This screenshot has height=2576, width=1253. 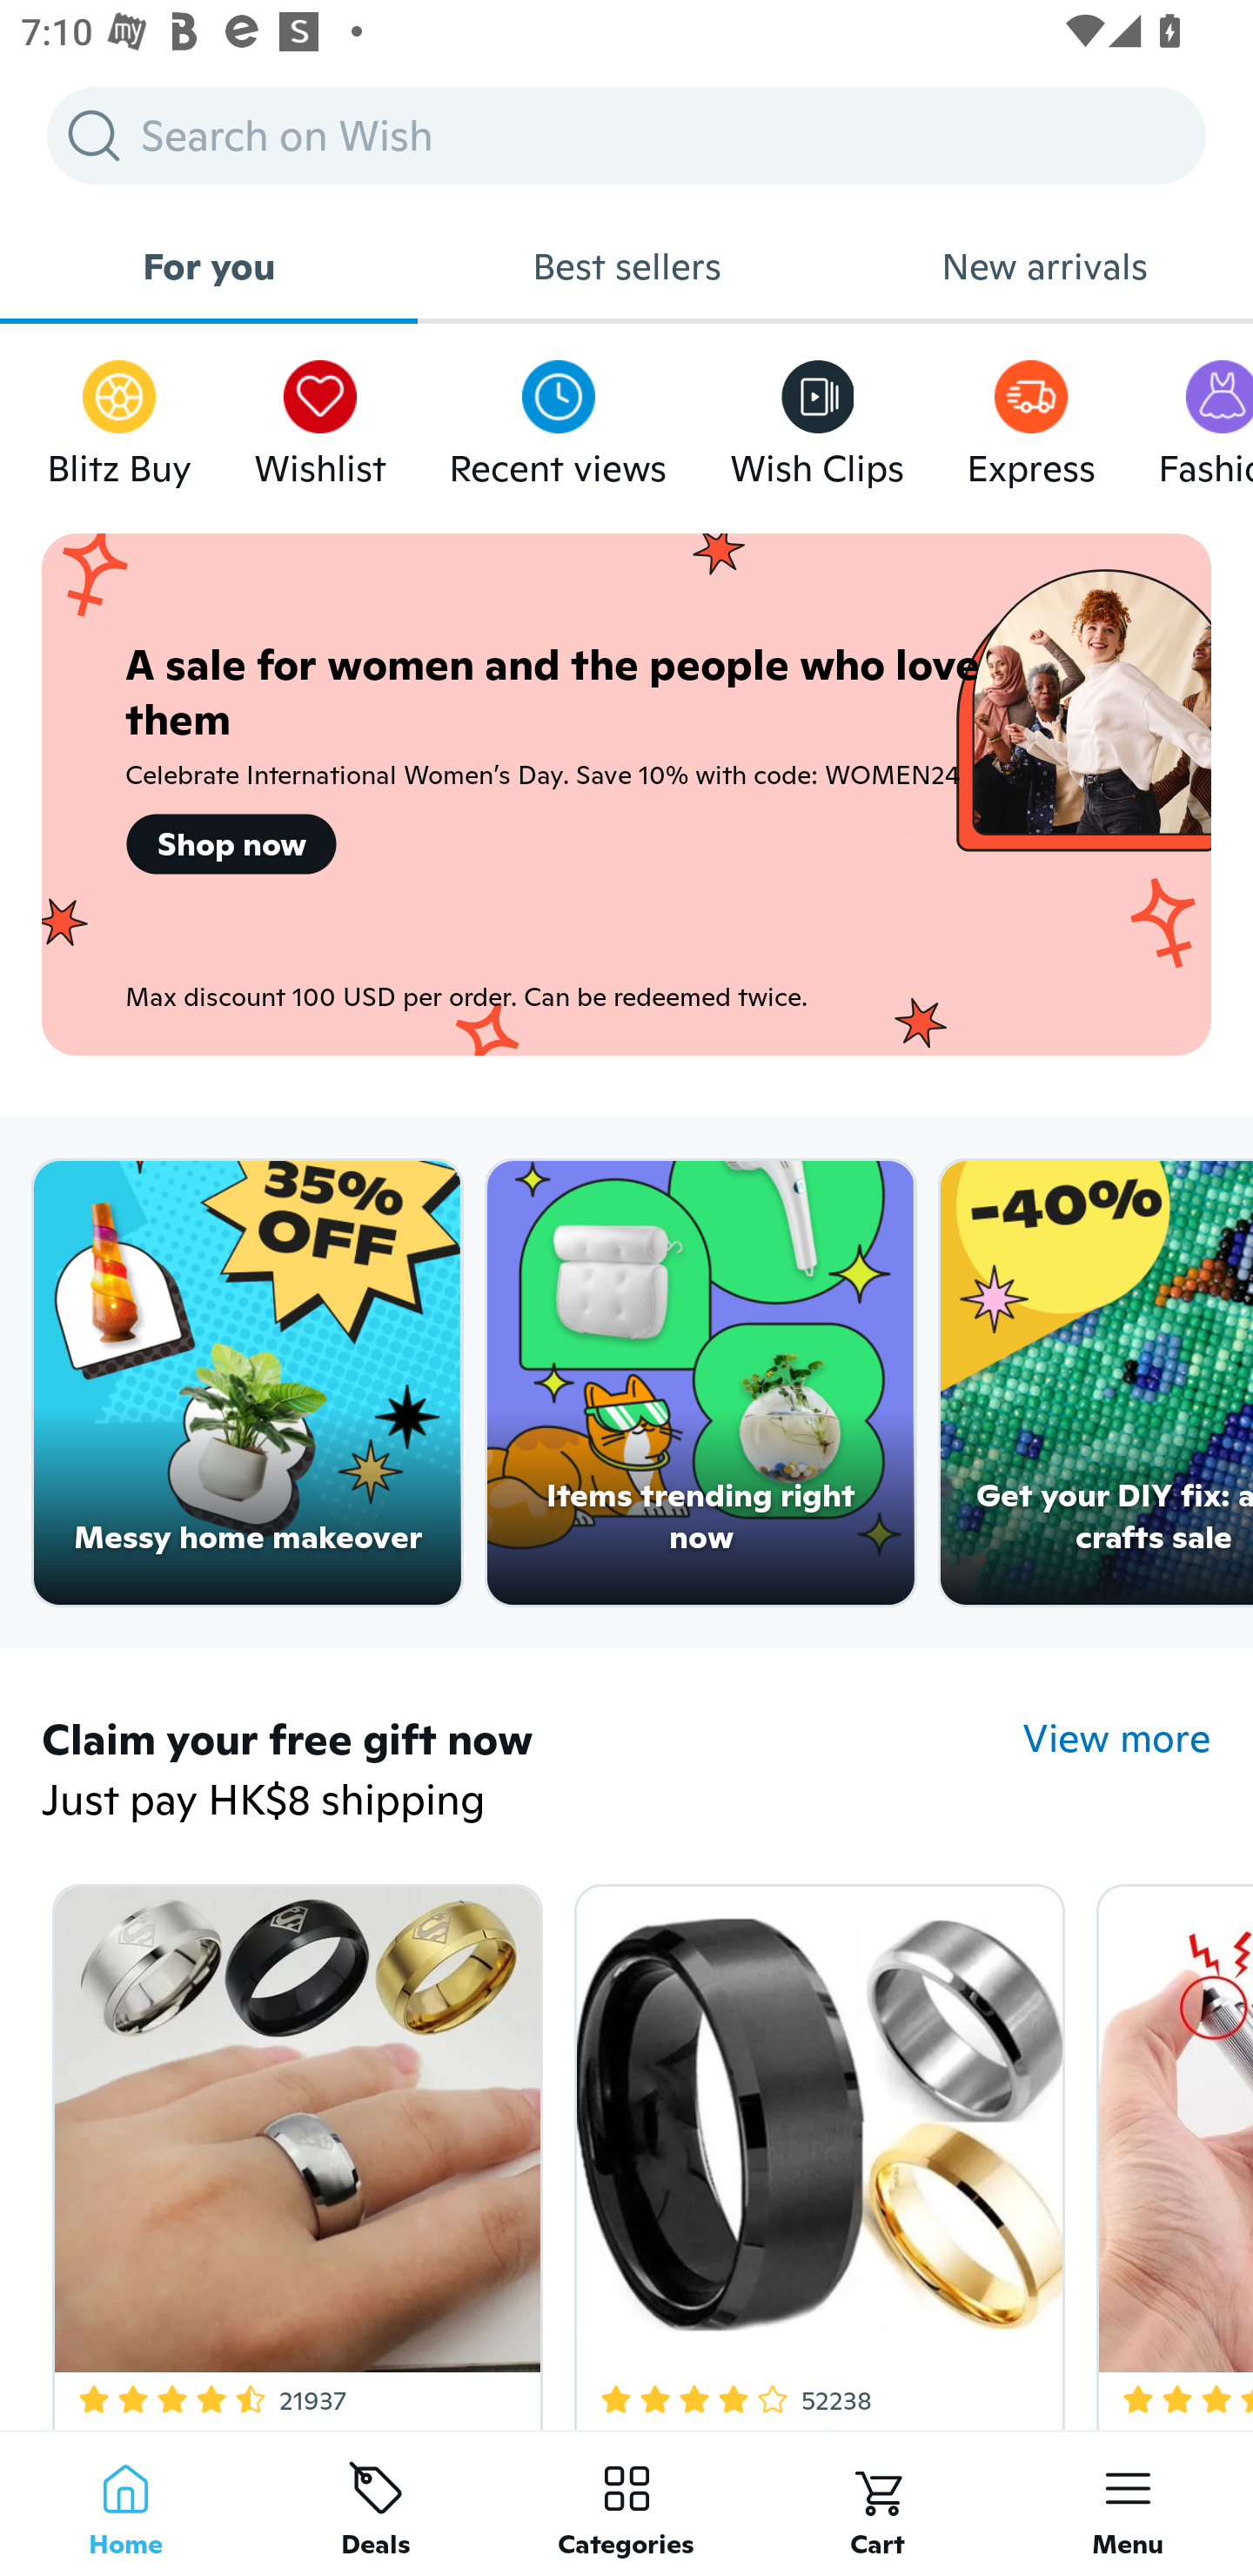 I want to click on Blitz Buy, so click(x=119, y=416).